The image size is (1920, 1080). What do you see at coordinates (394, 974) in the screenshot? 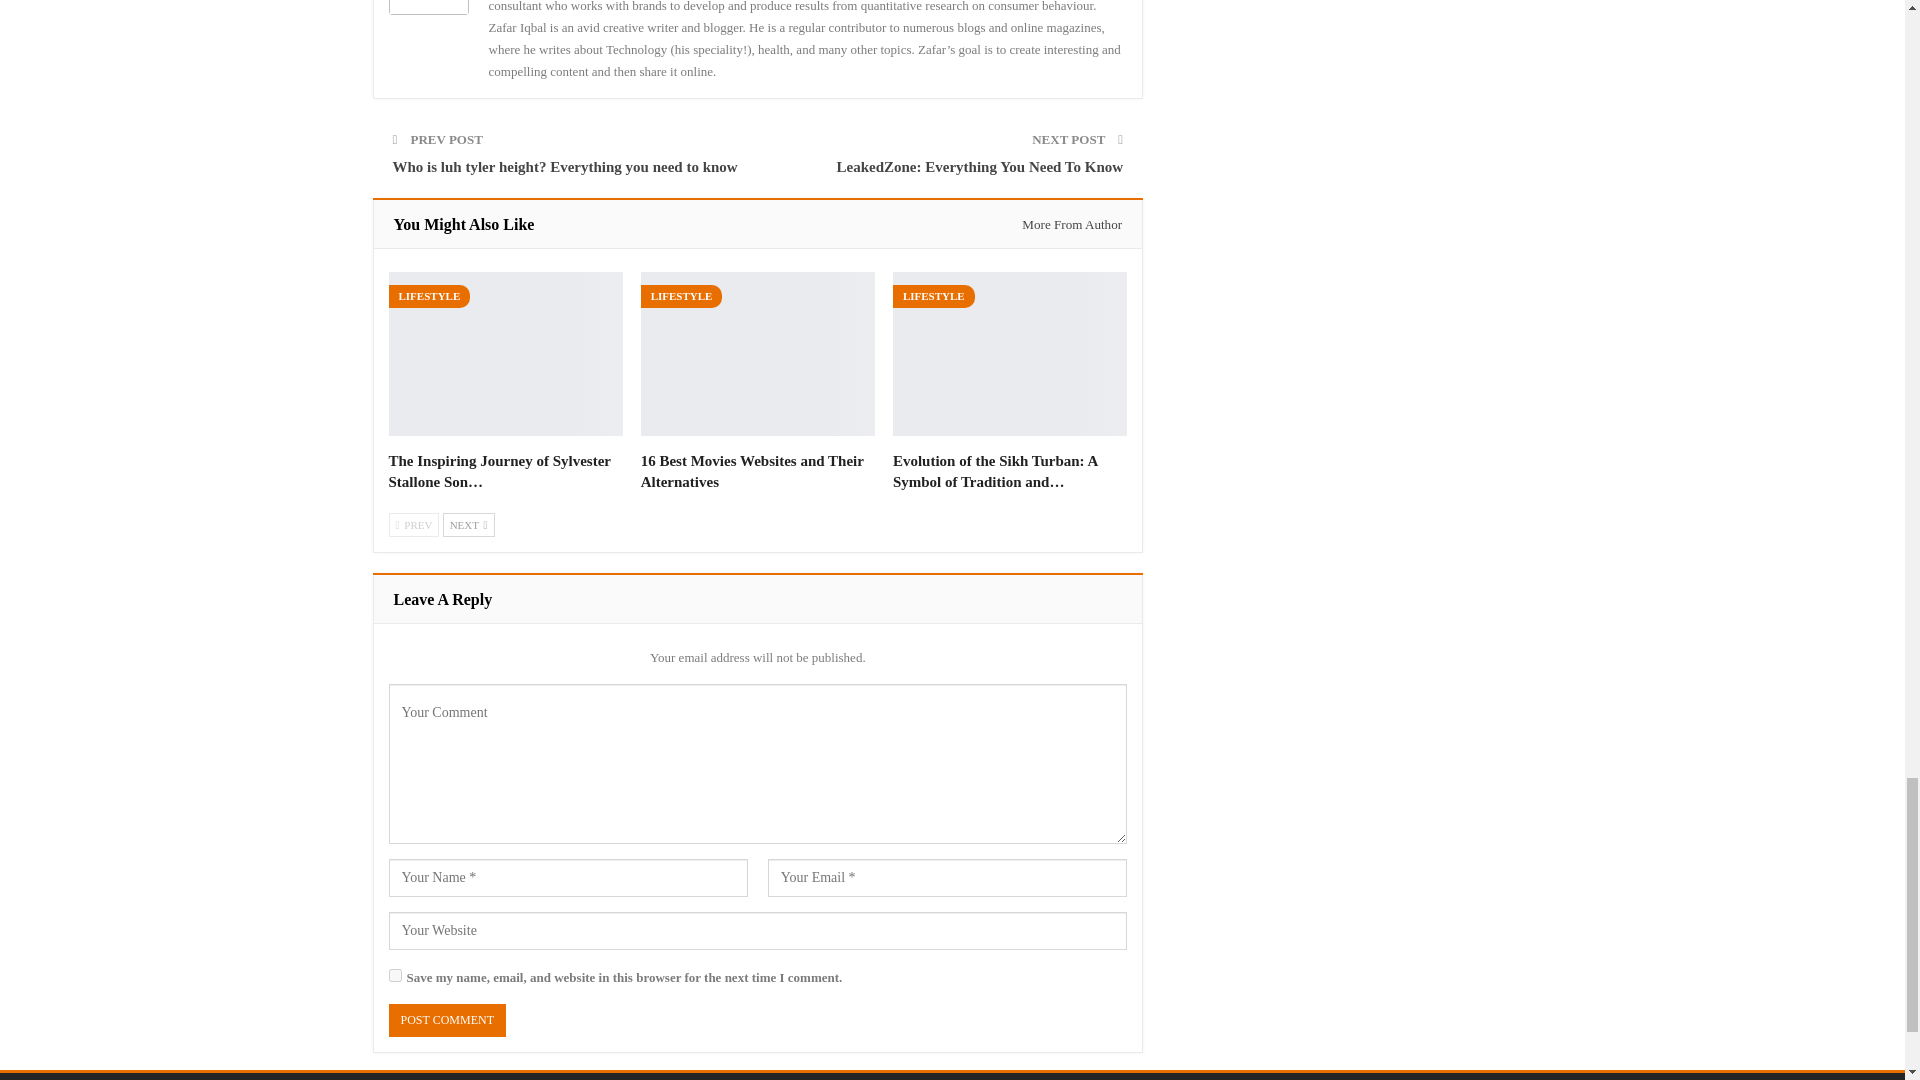
I see `yes` at bounding box center [394, 974].